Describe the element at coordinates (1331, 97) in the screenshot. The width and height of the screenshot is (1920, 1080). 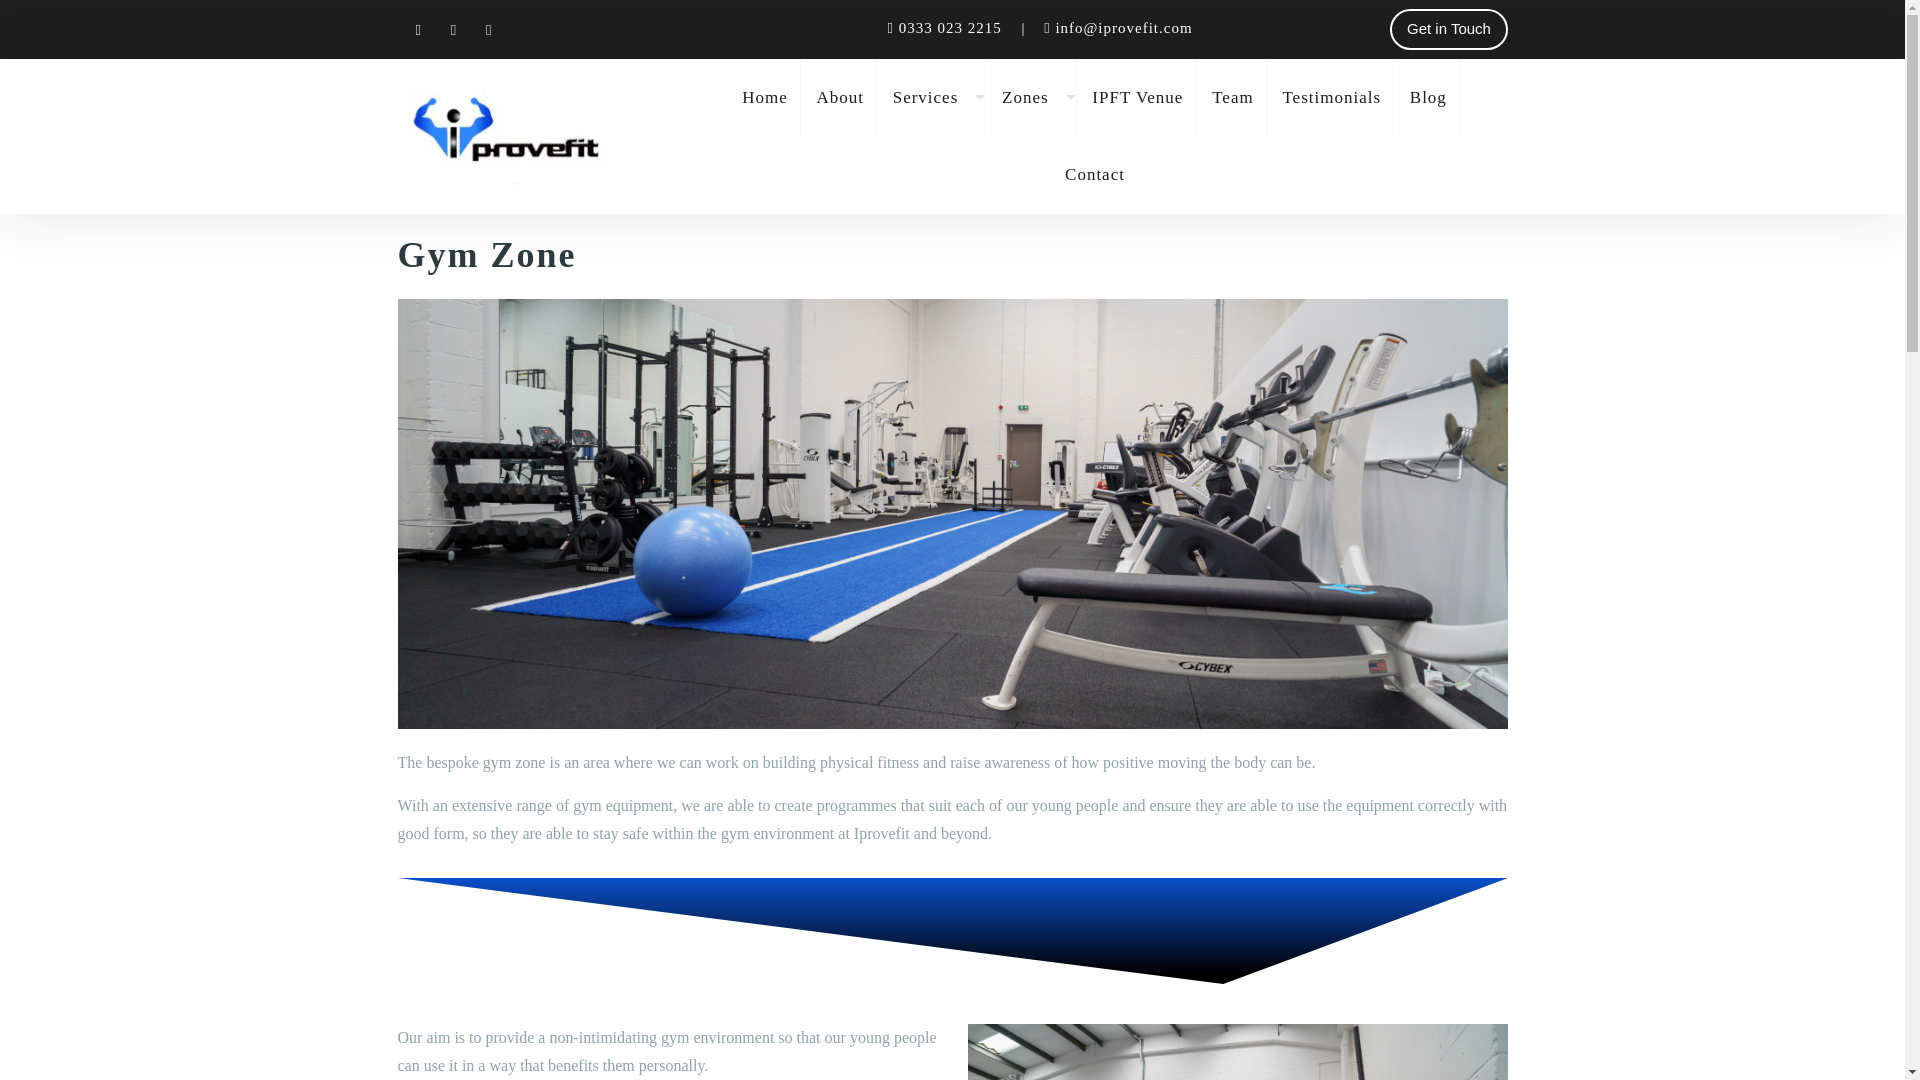
I see `Testimonials` at that location.